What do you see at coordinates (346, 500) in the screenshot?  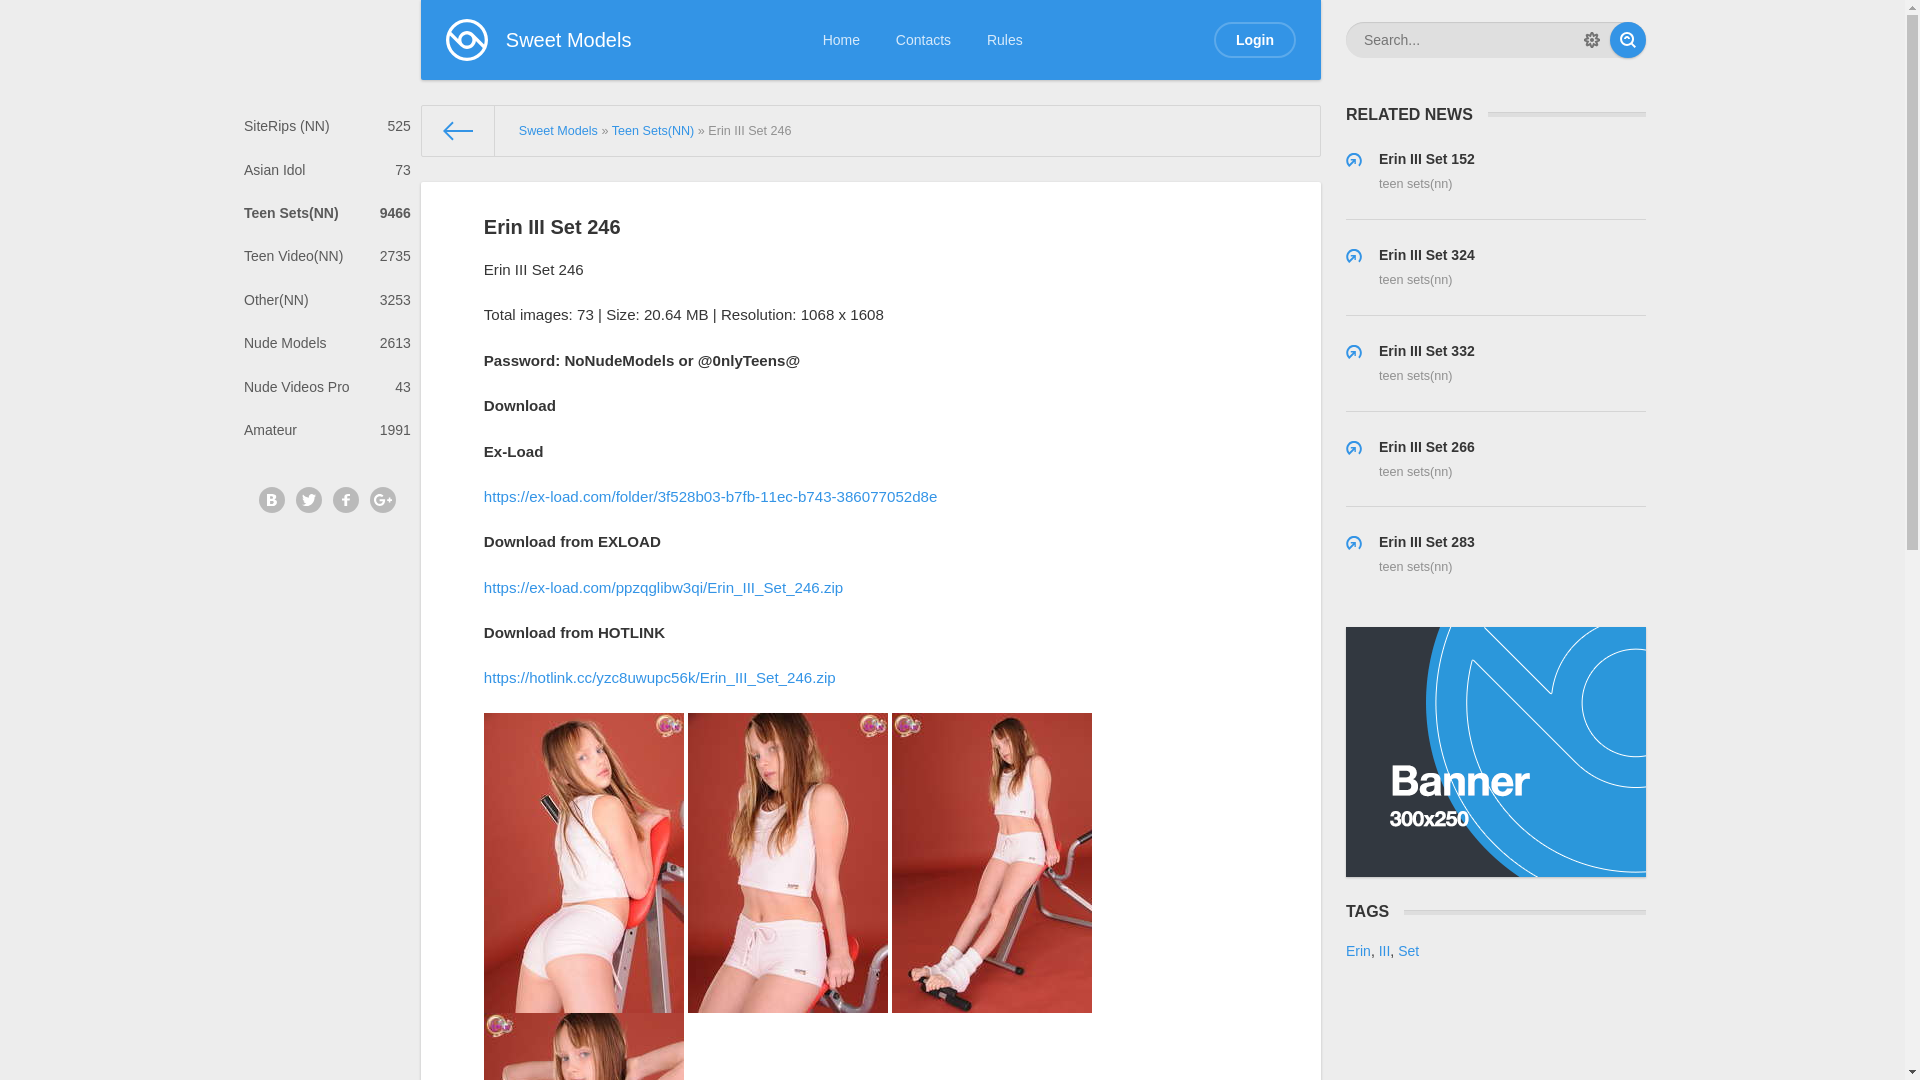 I see `Facebook` at bounding box center [346, 500].